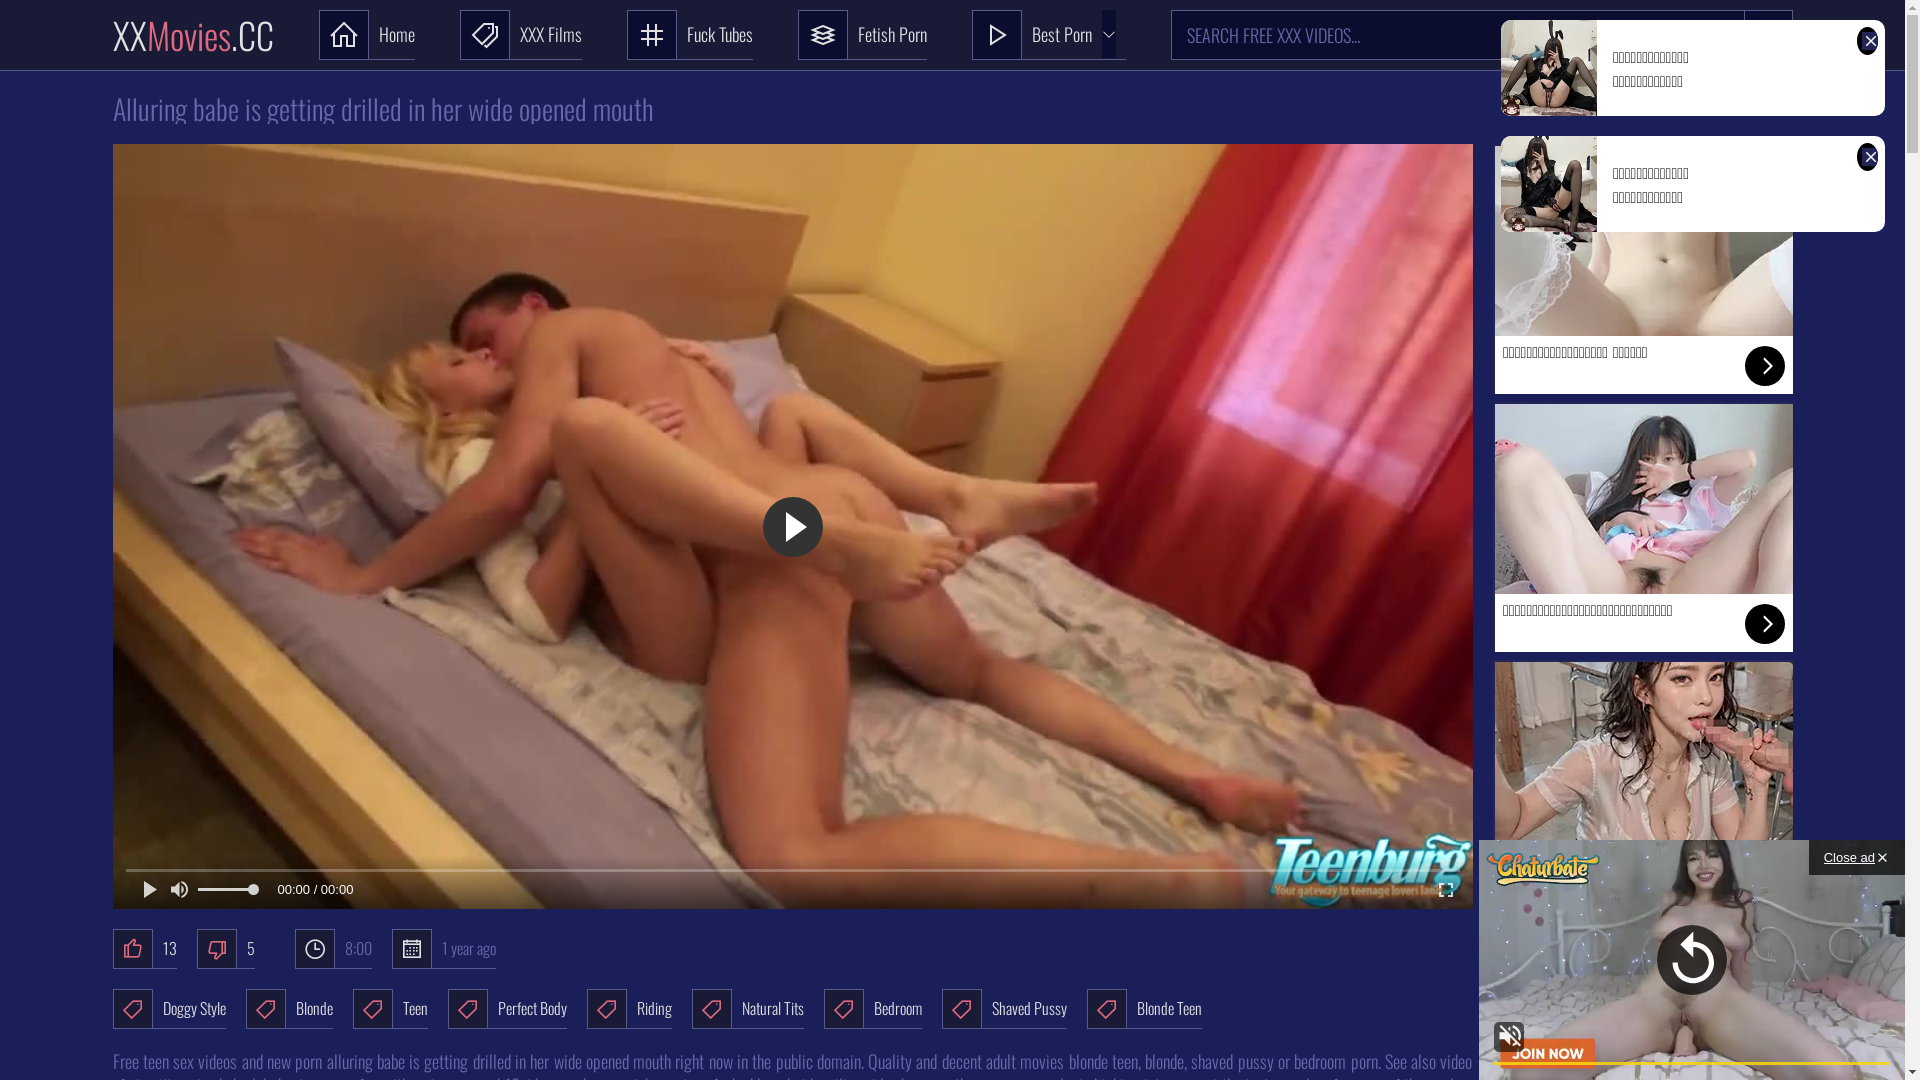 Image resolution: width=1920 pixels, height=1080 pixels. I want to click on 13, so click(144, 949).